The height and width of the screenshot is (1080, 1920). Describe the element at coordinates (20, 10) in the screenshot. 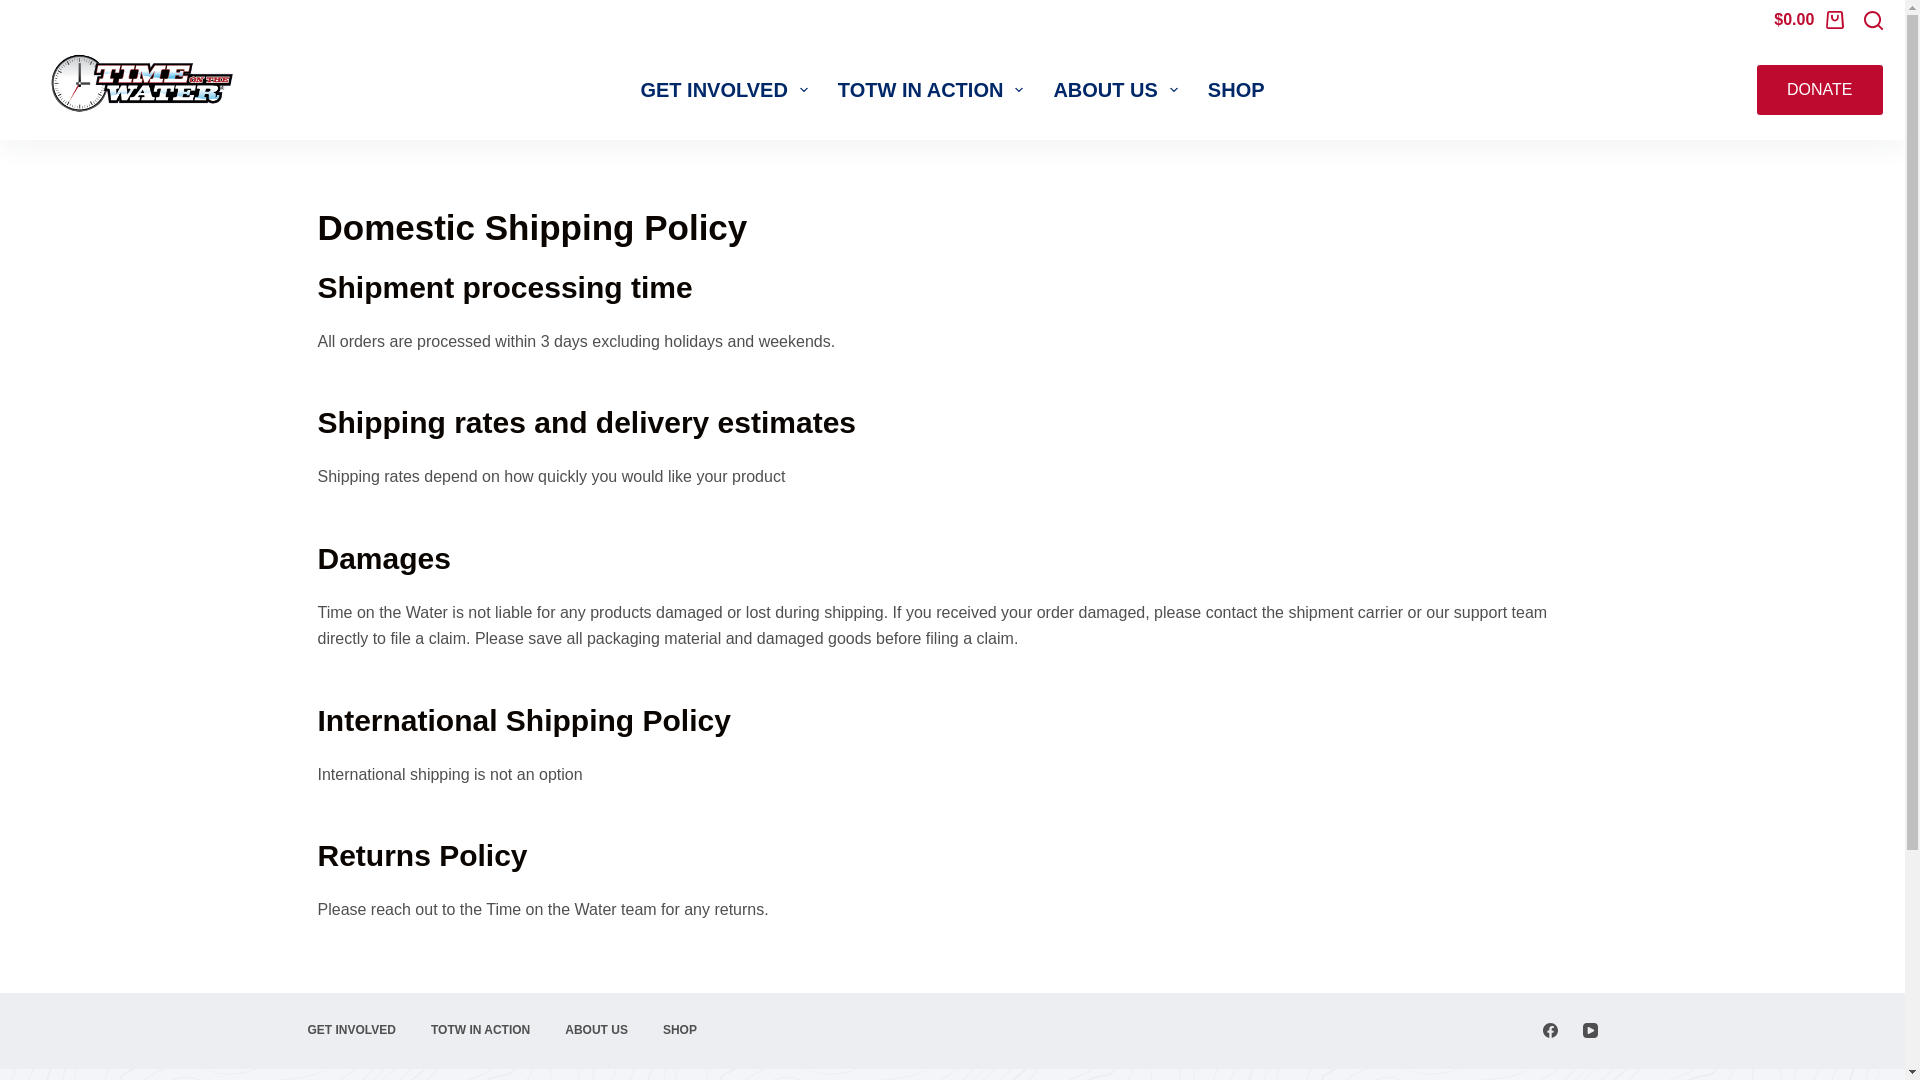

I see `Skip to content` at that location.